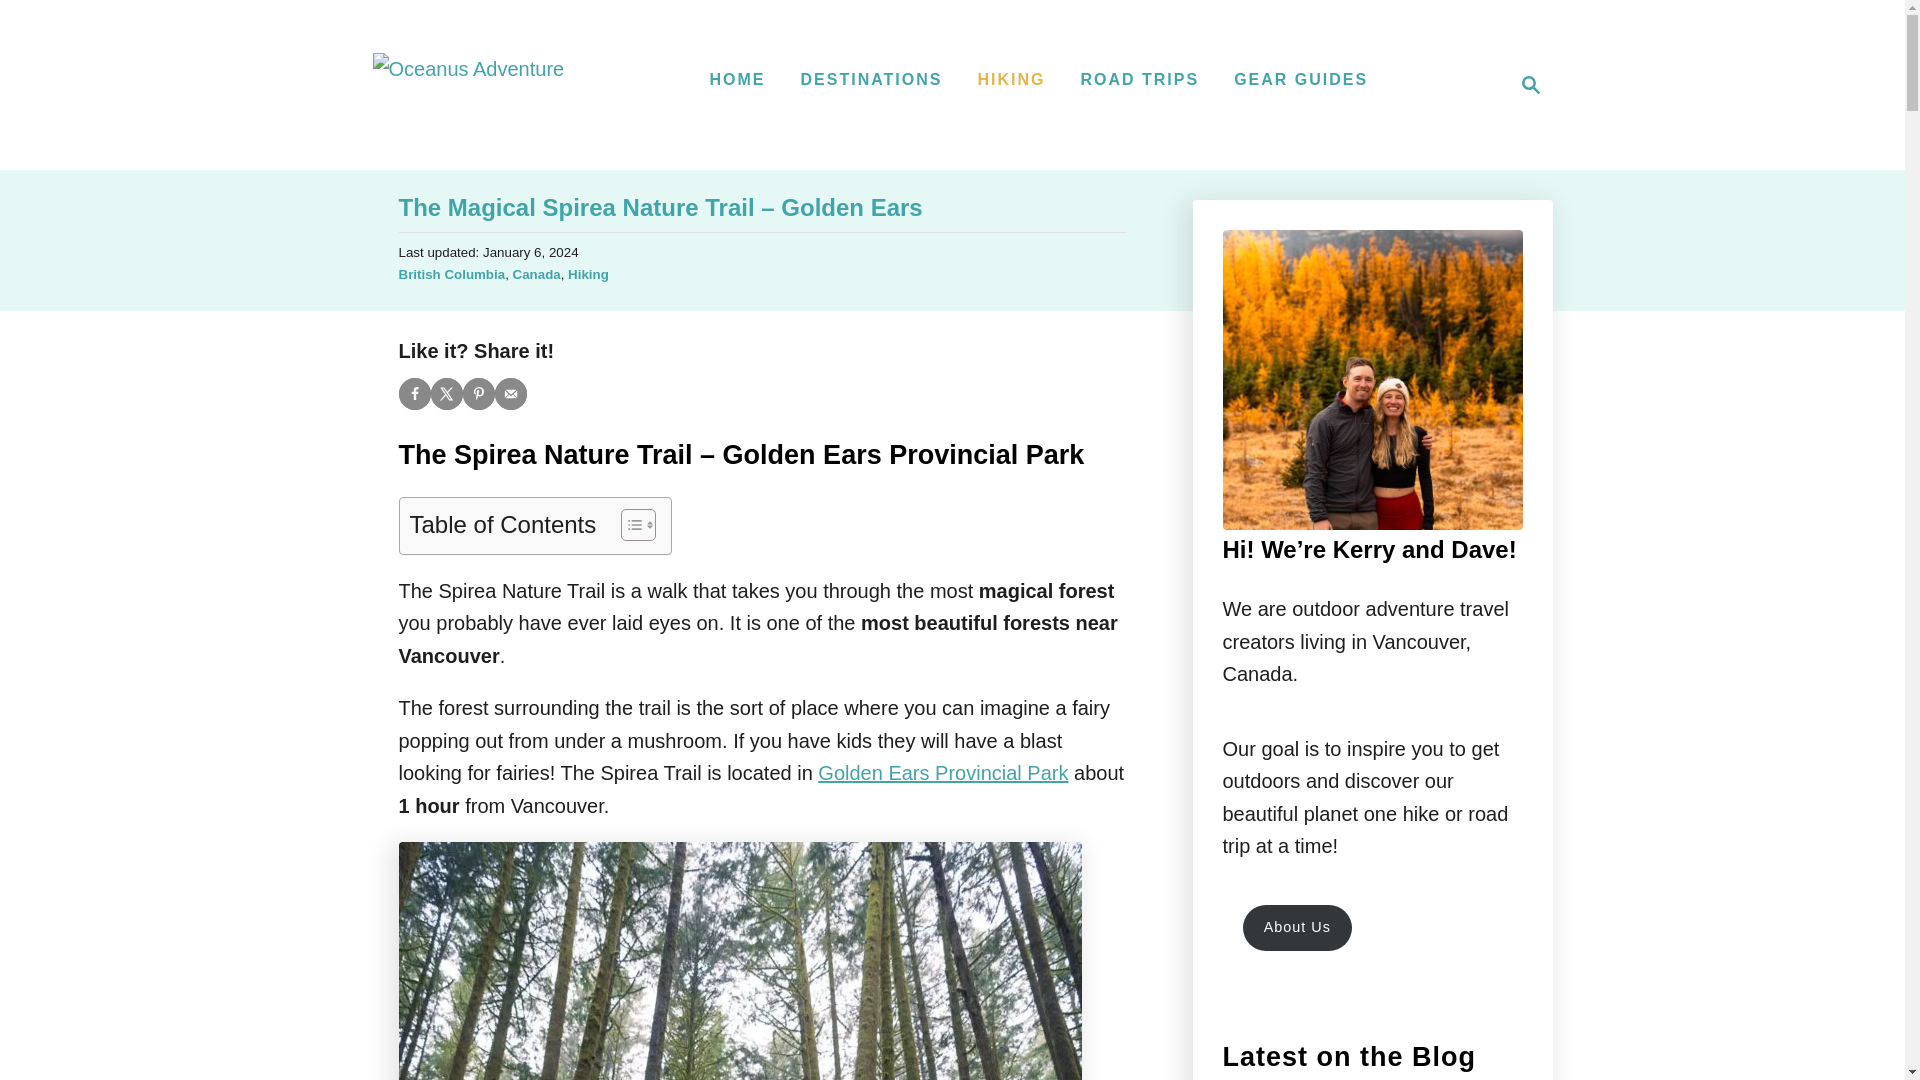 This screenshot has height=1080, width=1920. I want to click on GEAR GUIDES, so click(872, 80).